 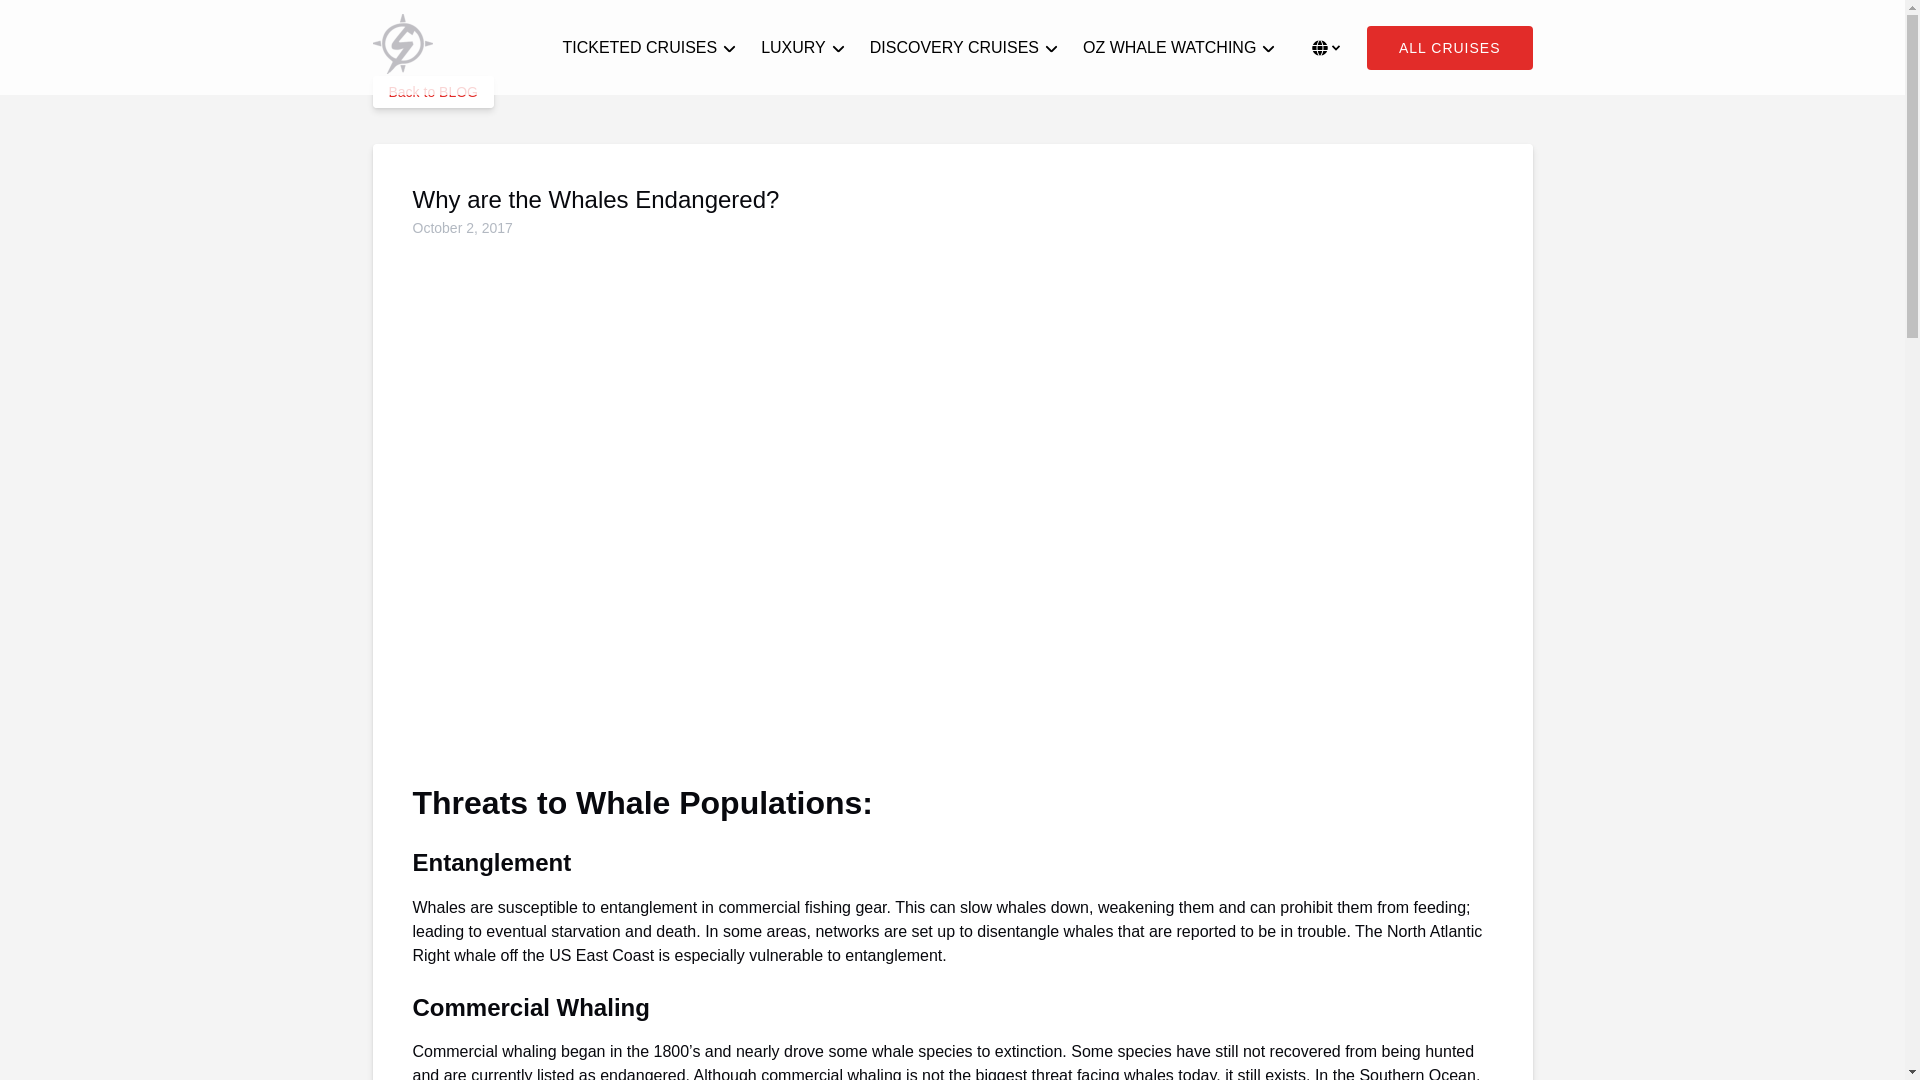 I want to click on OZ WHALE WATCHING, so click(x=1180, y=48).